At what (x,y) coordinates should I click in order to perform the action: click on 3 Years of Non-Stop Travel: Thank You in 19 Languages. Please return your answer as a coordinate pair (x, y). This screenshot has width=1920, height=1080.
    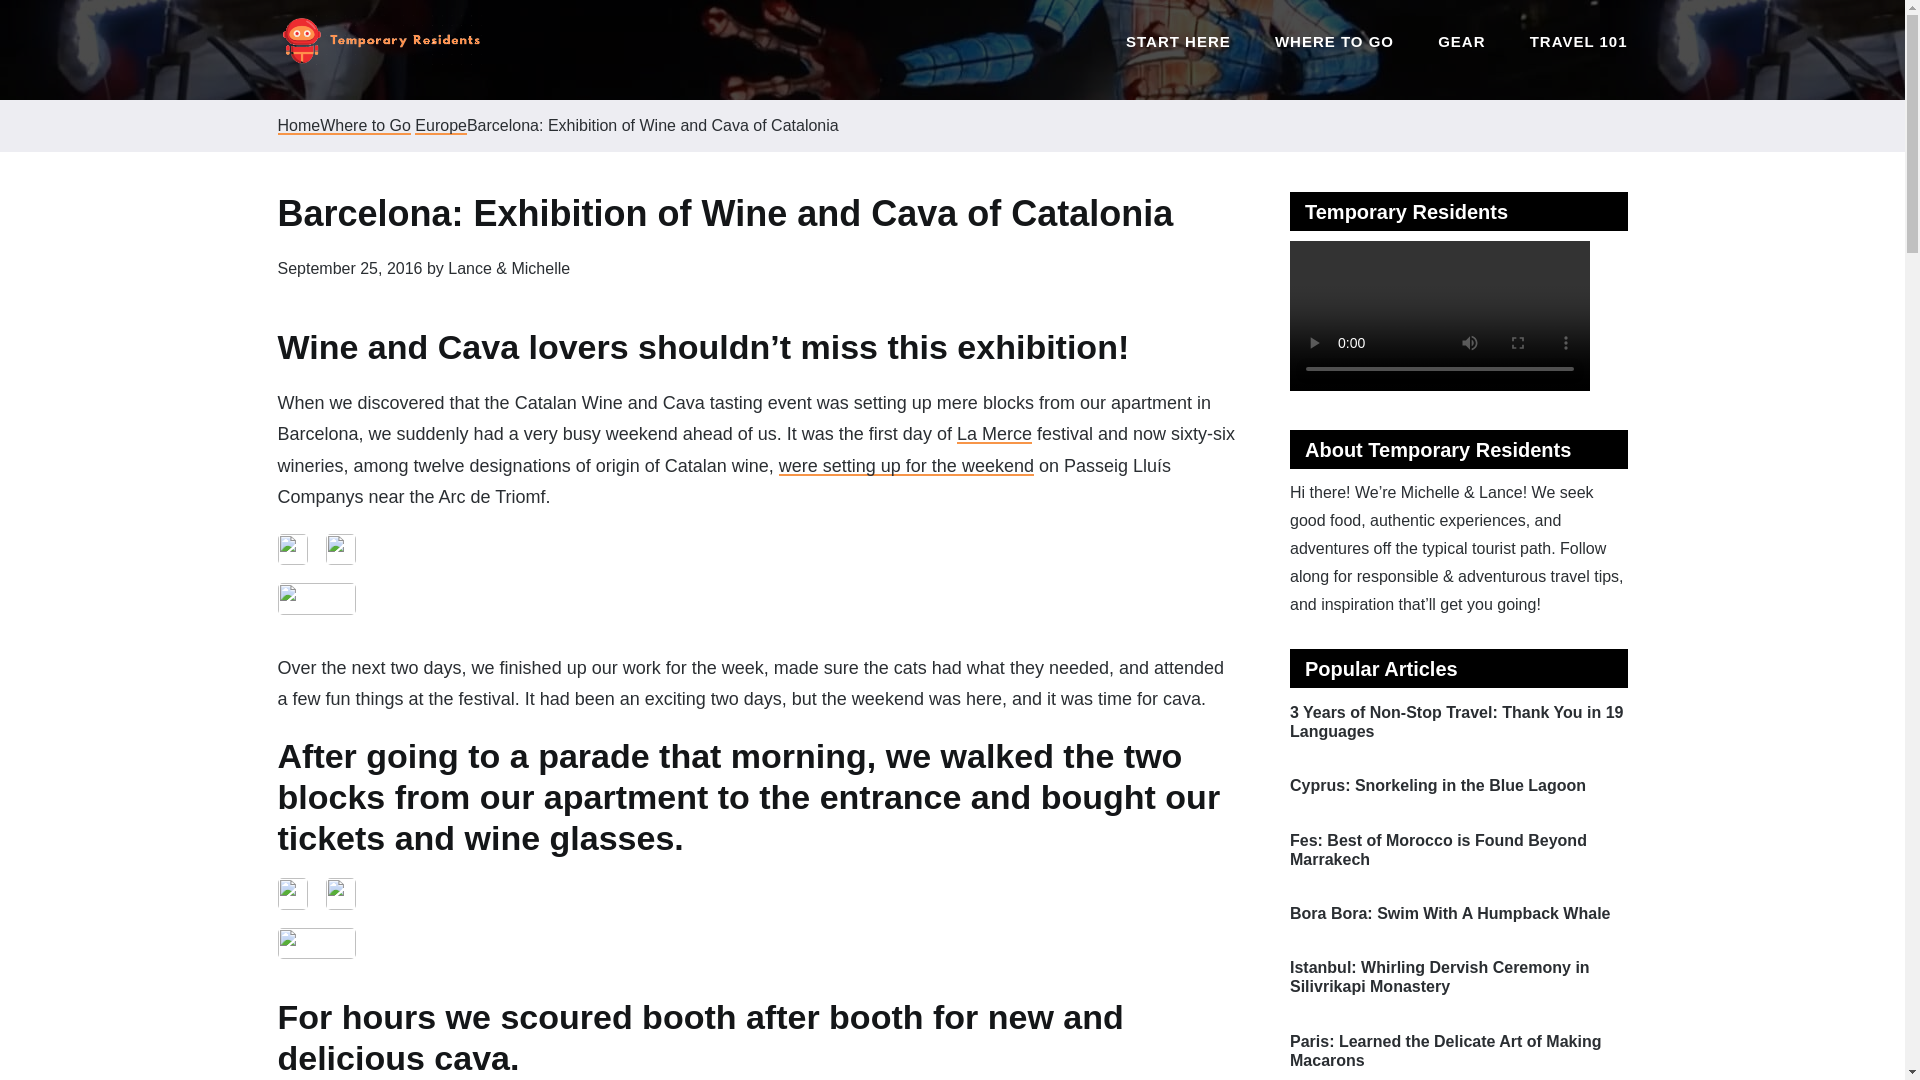
    Looking at the image, I should click on (1456, 722).